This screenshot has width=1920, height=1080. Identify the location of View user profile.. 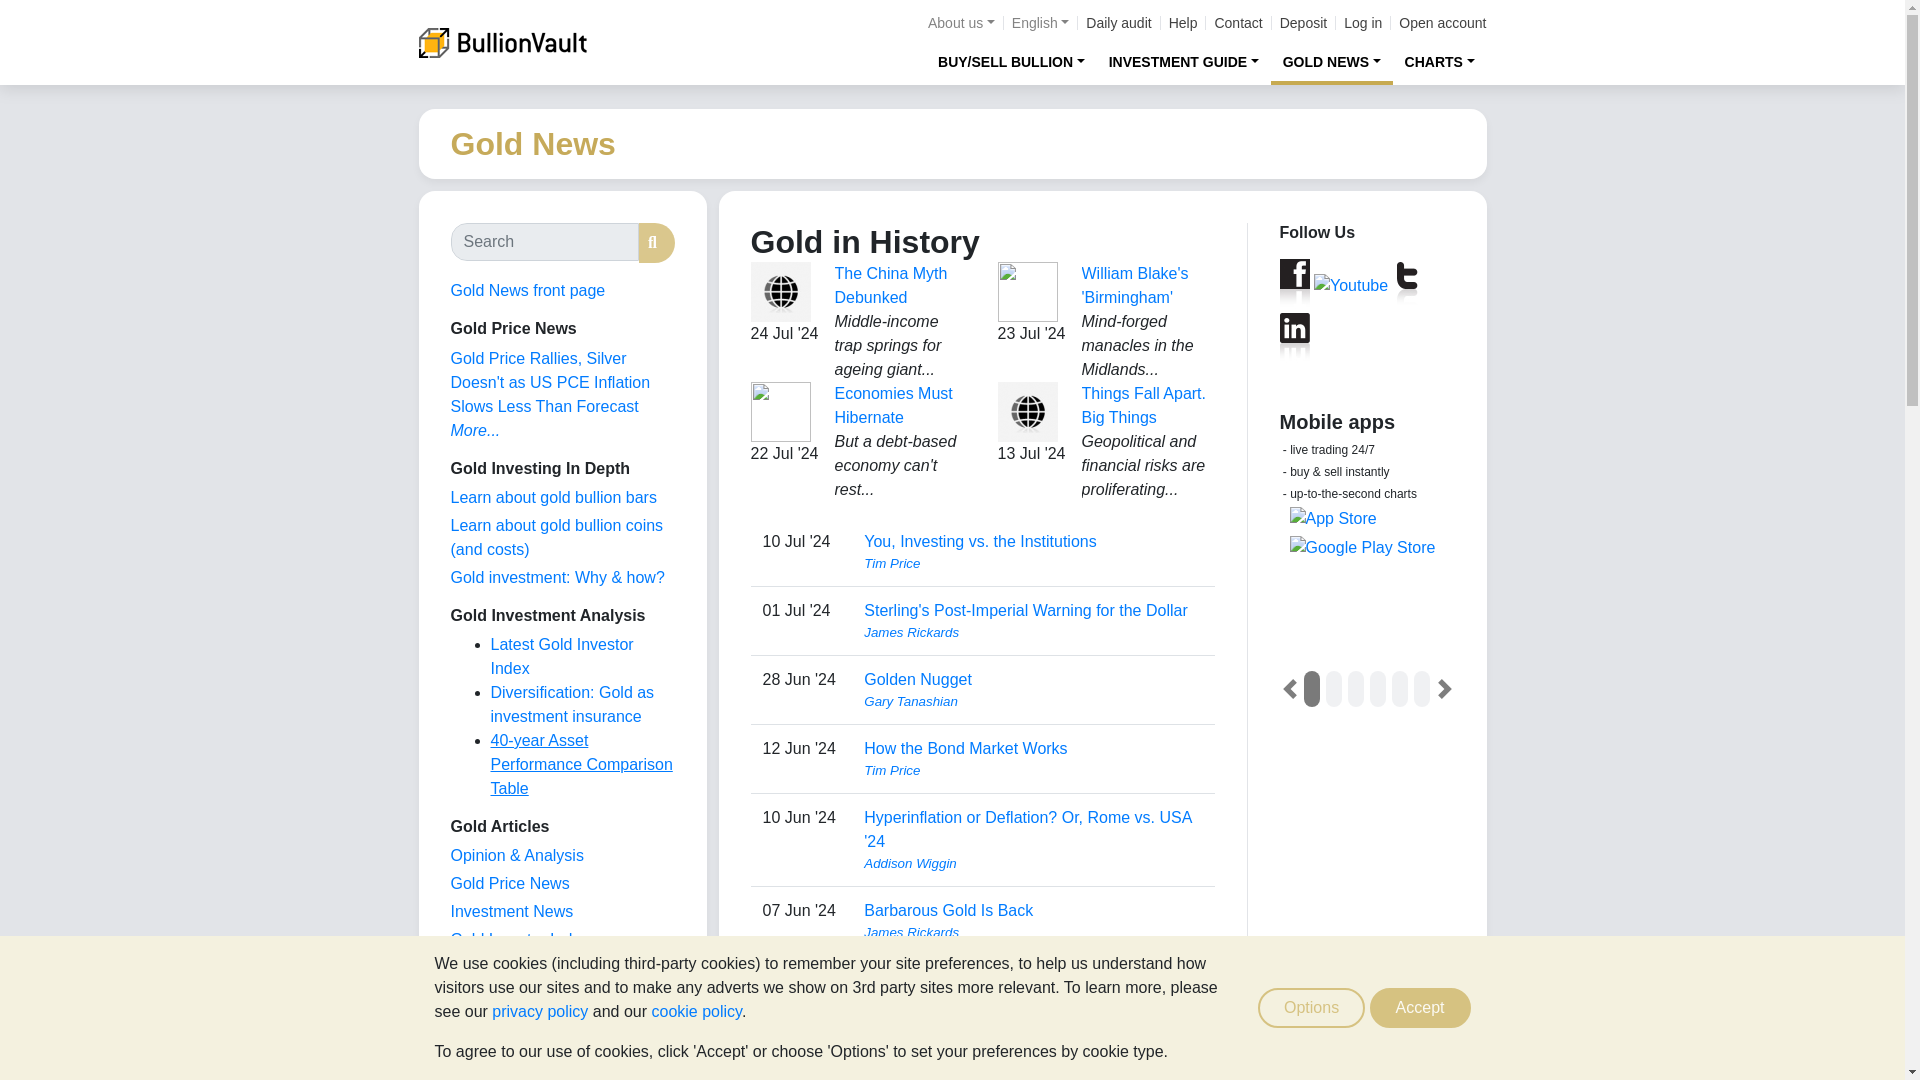
(1032, 632).